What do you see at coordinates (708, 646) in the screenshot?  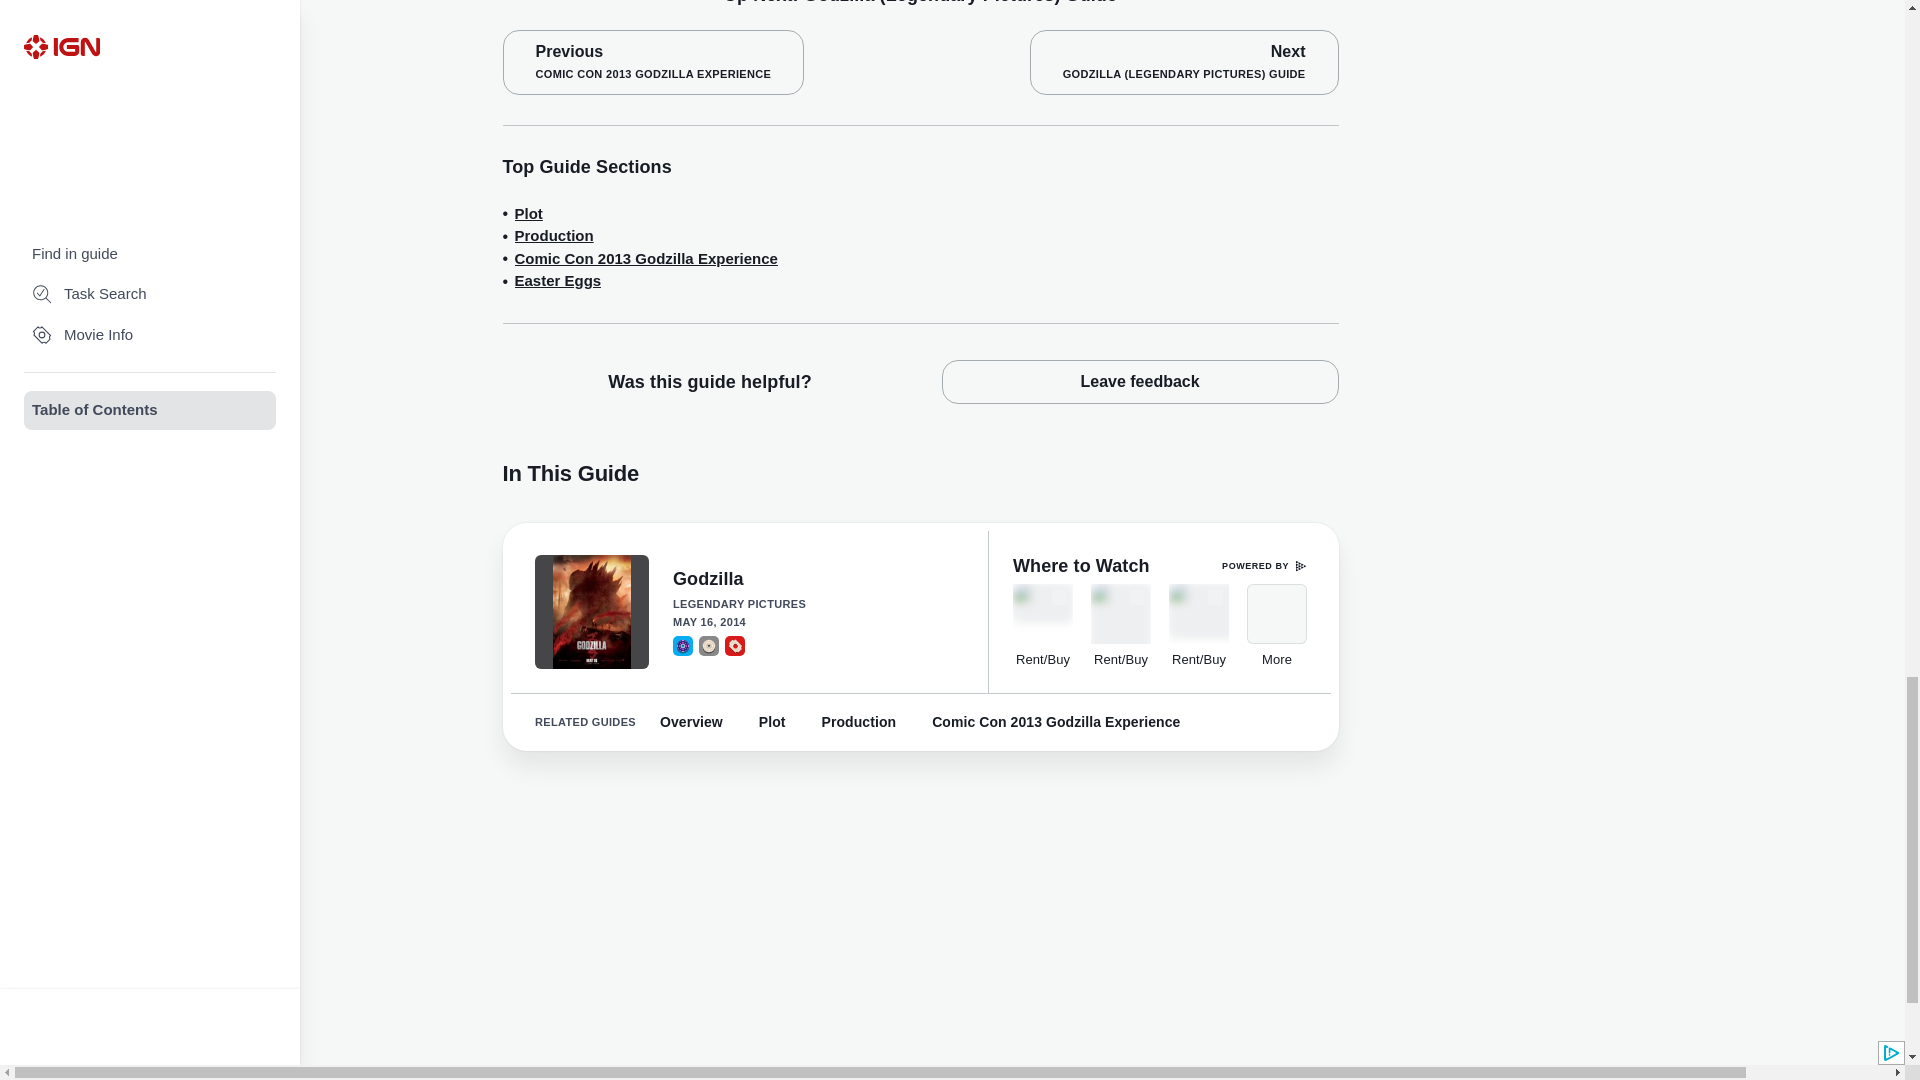 I see `Easter Eggs` at bounding box center [708, 646].